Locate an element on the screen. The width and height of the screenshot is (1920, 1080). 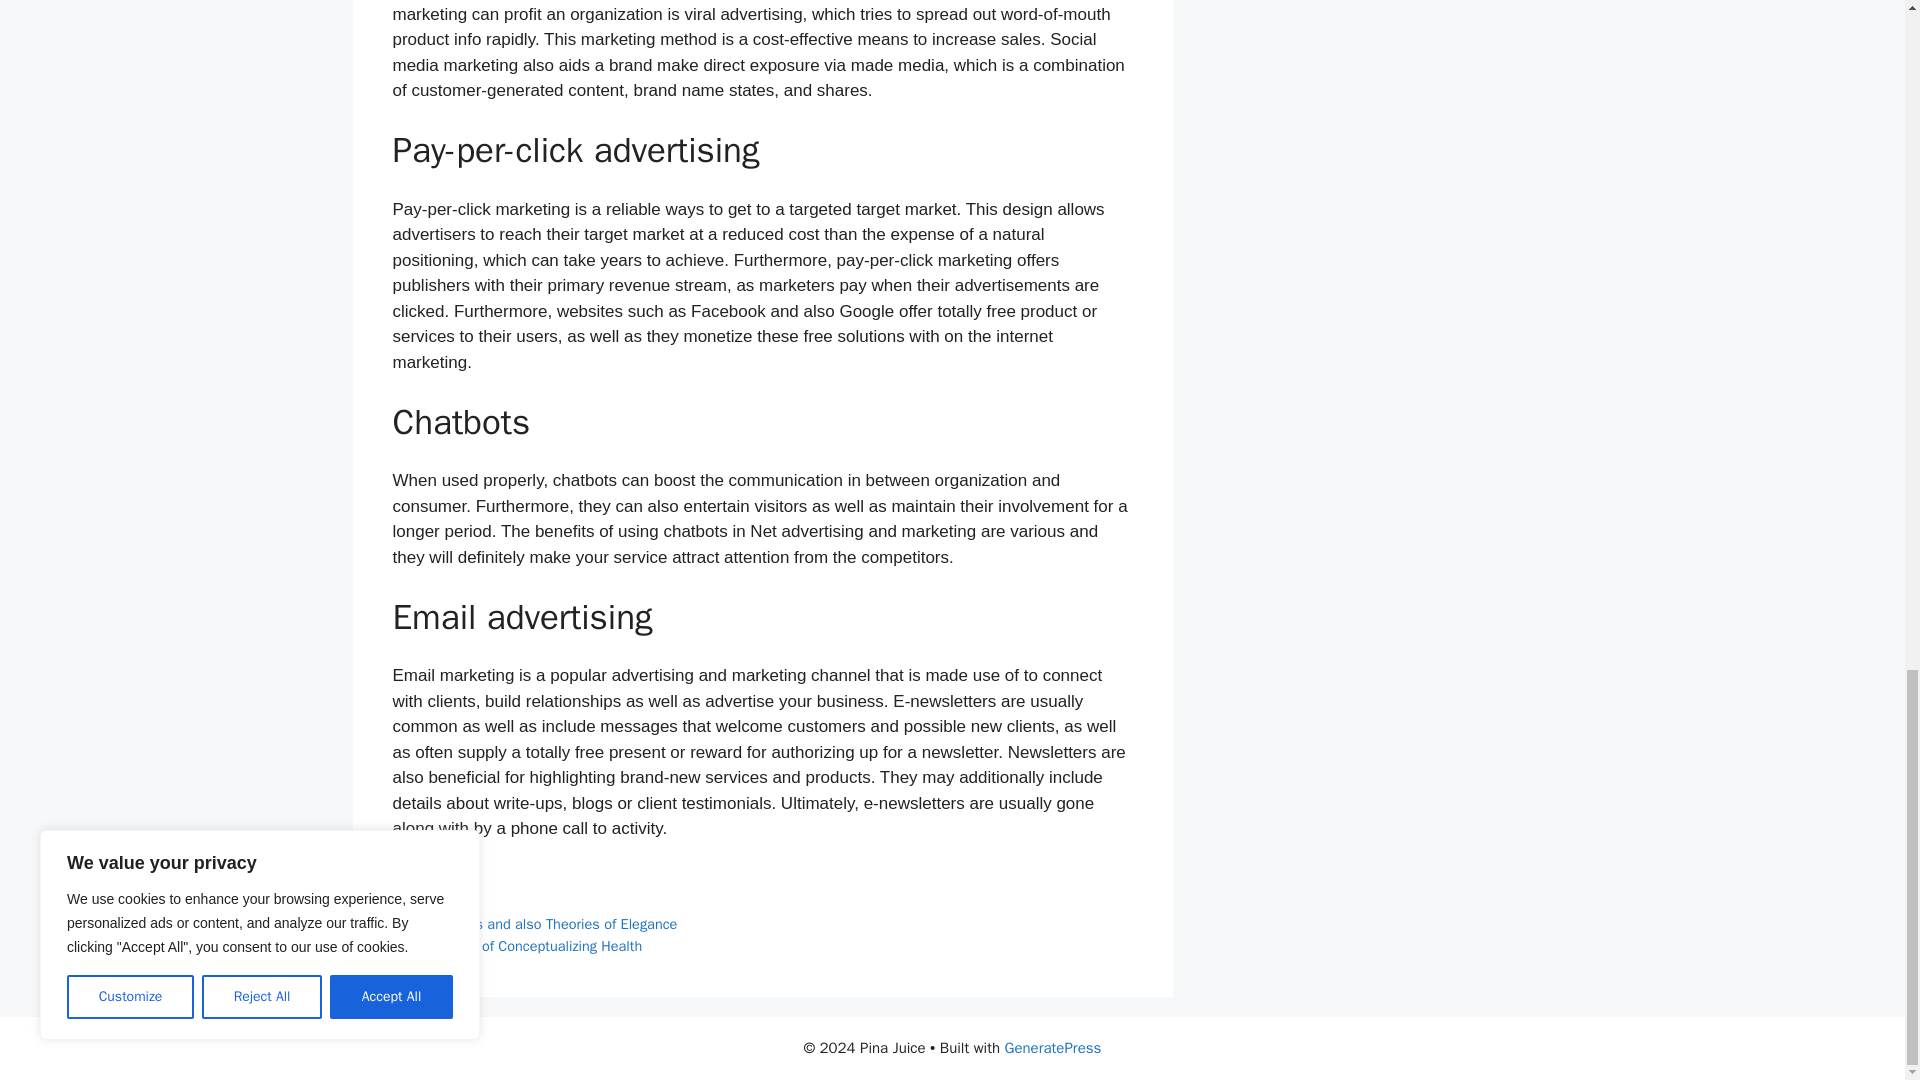
business is located at coordinates (444, 902).